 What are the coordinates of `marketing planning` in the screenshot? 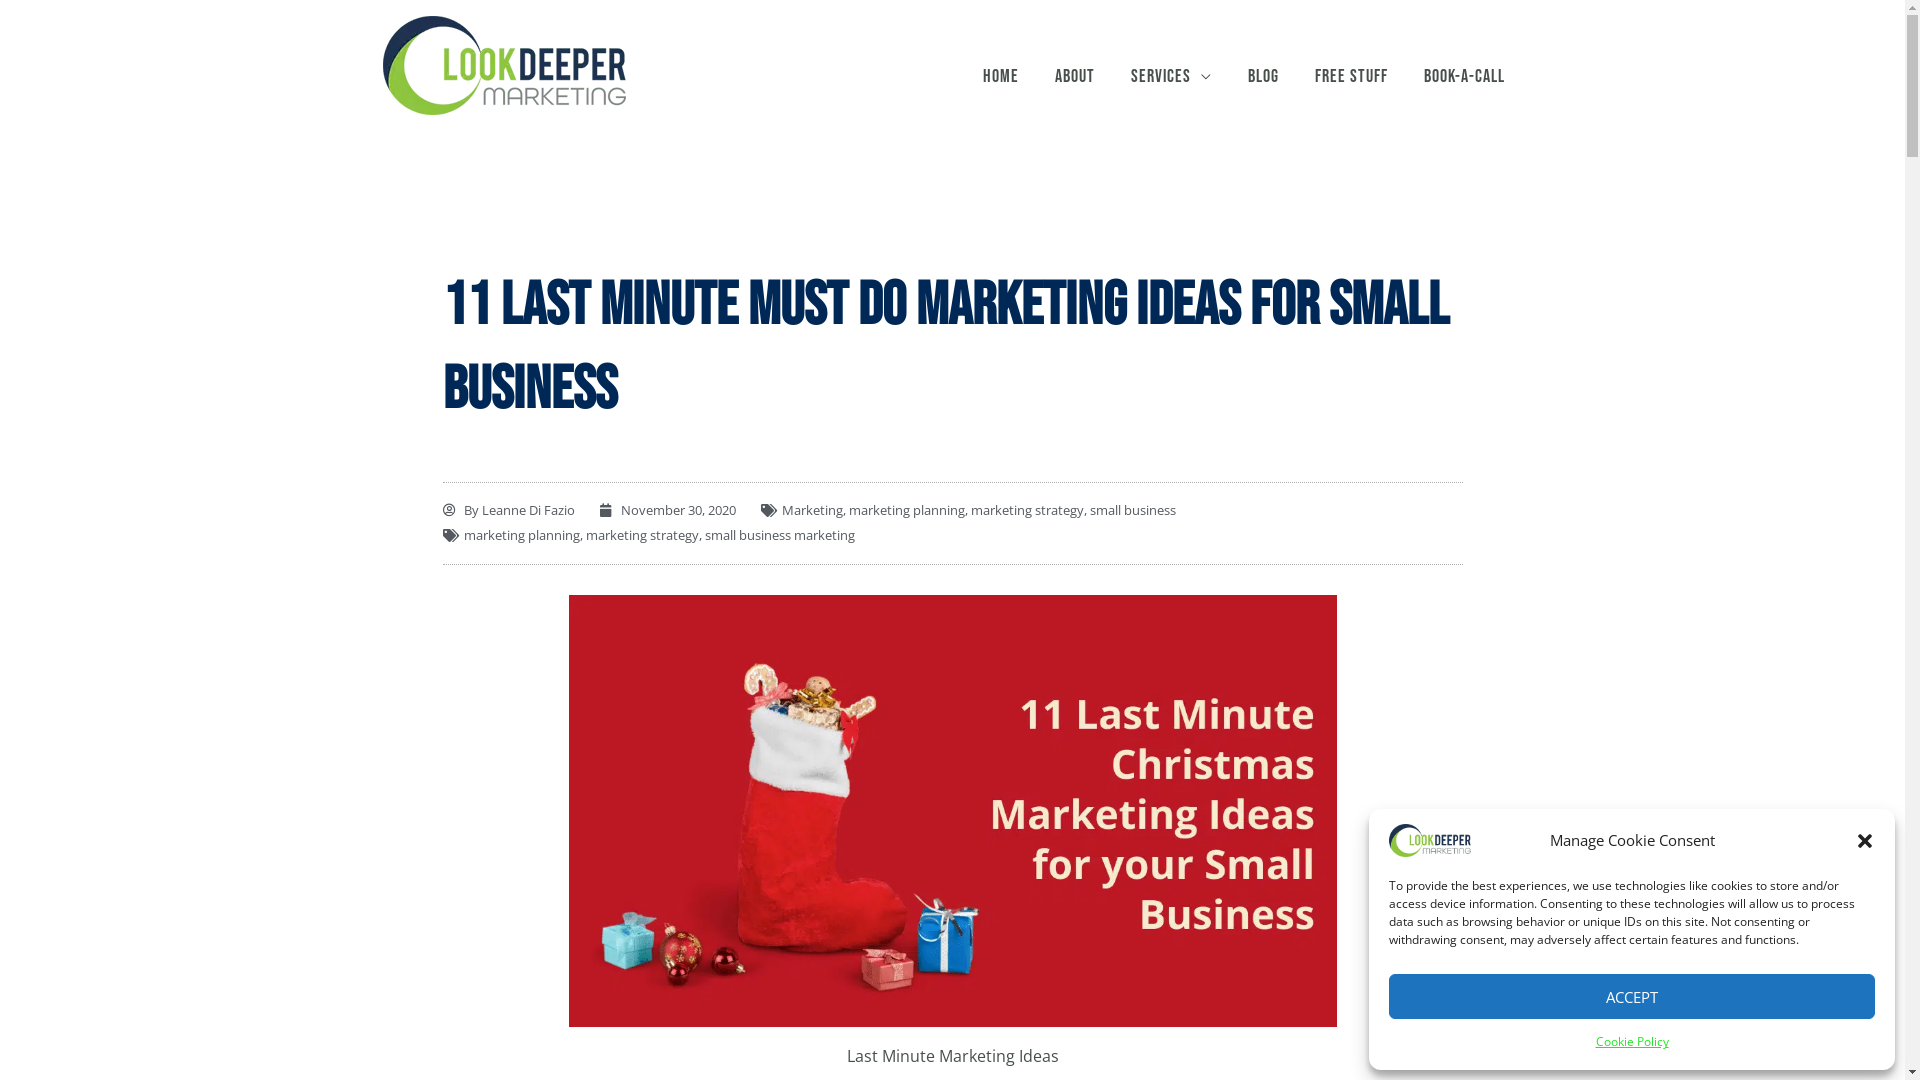 It's located at (906, 509).